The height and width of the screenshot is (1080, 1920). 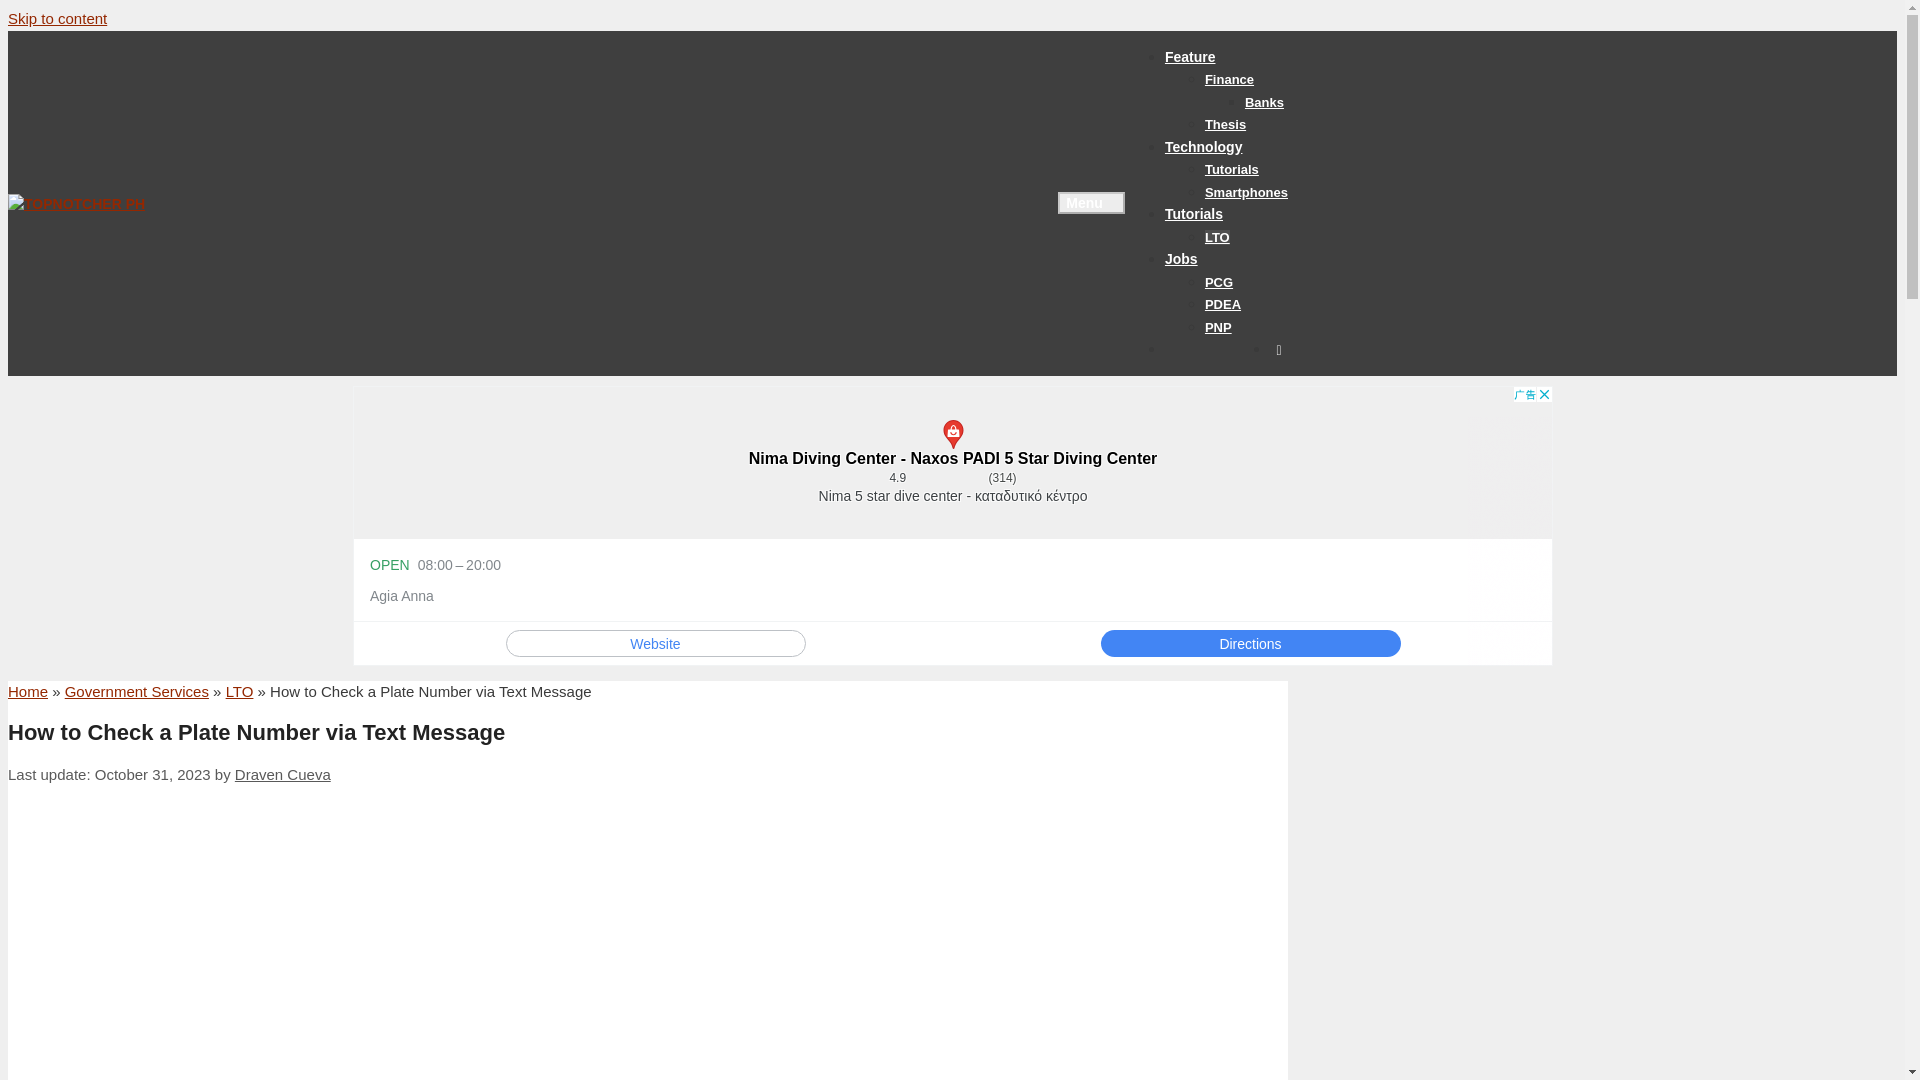 What do you see at coordinates (138, 202) in the screenshot?
I see `TOPNOTCHER PH` at bounding box center [138, 202].